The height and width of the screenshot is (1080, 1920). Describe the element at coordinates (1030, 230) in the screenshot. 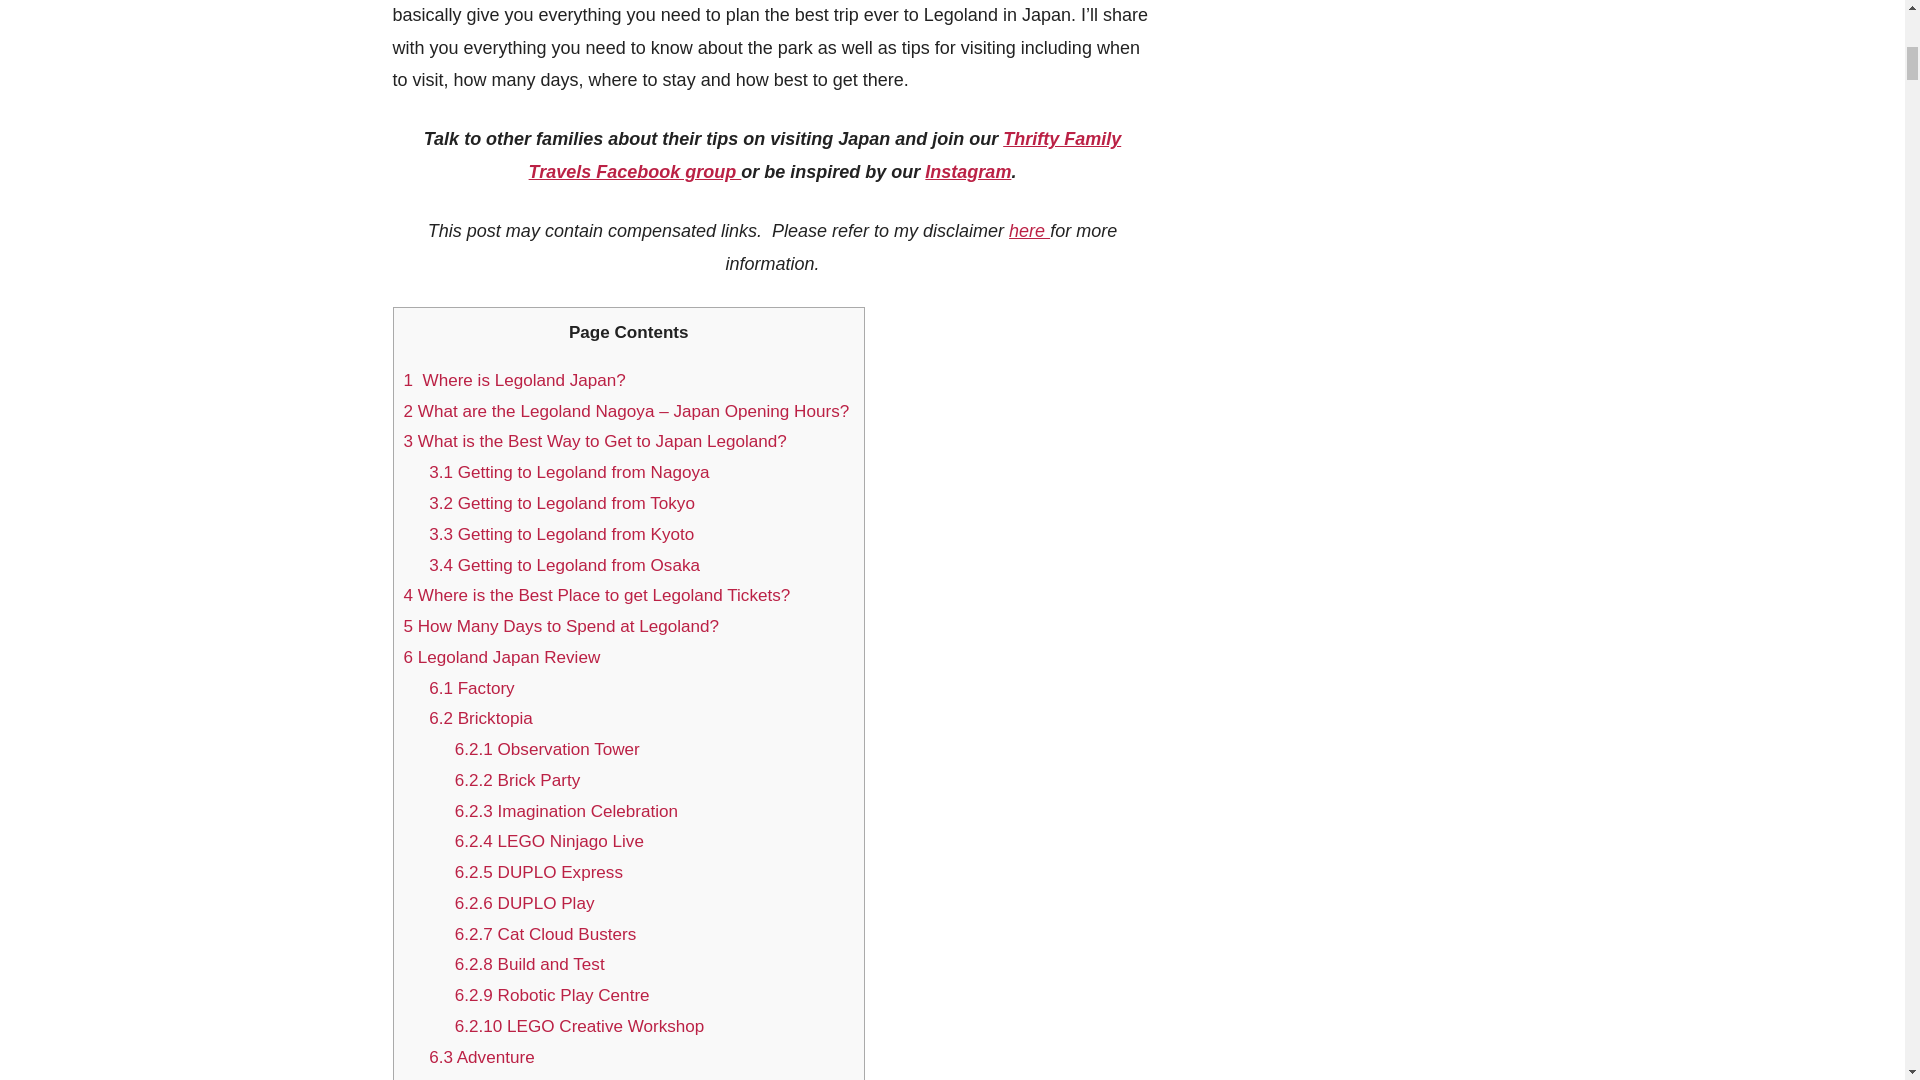

I see `here ` at that location.